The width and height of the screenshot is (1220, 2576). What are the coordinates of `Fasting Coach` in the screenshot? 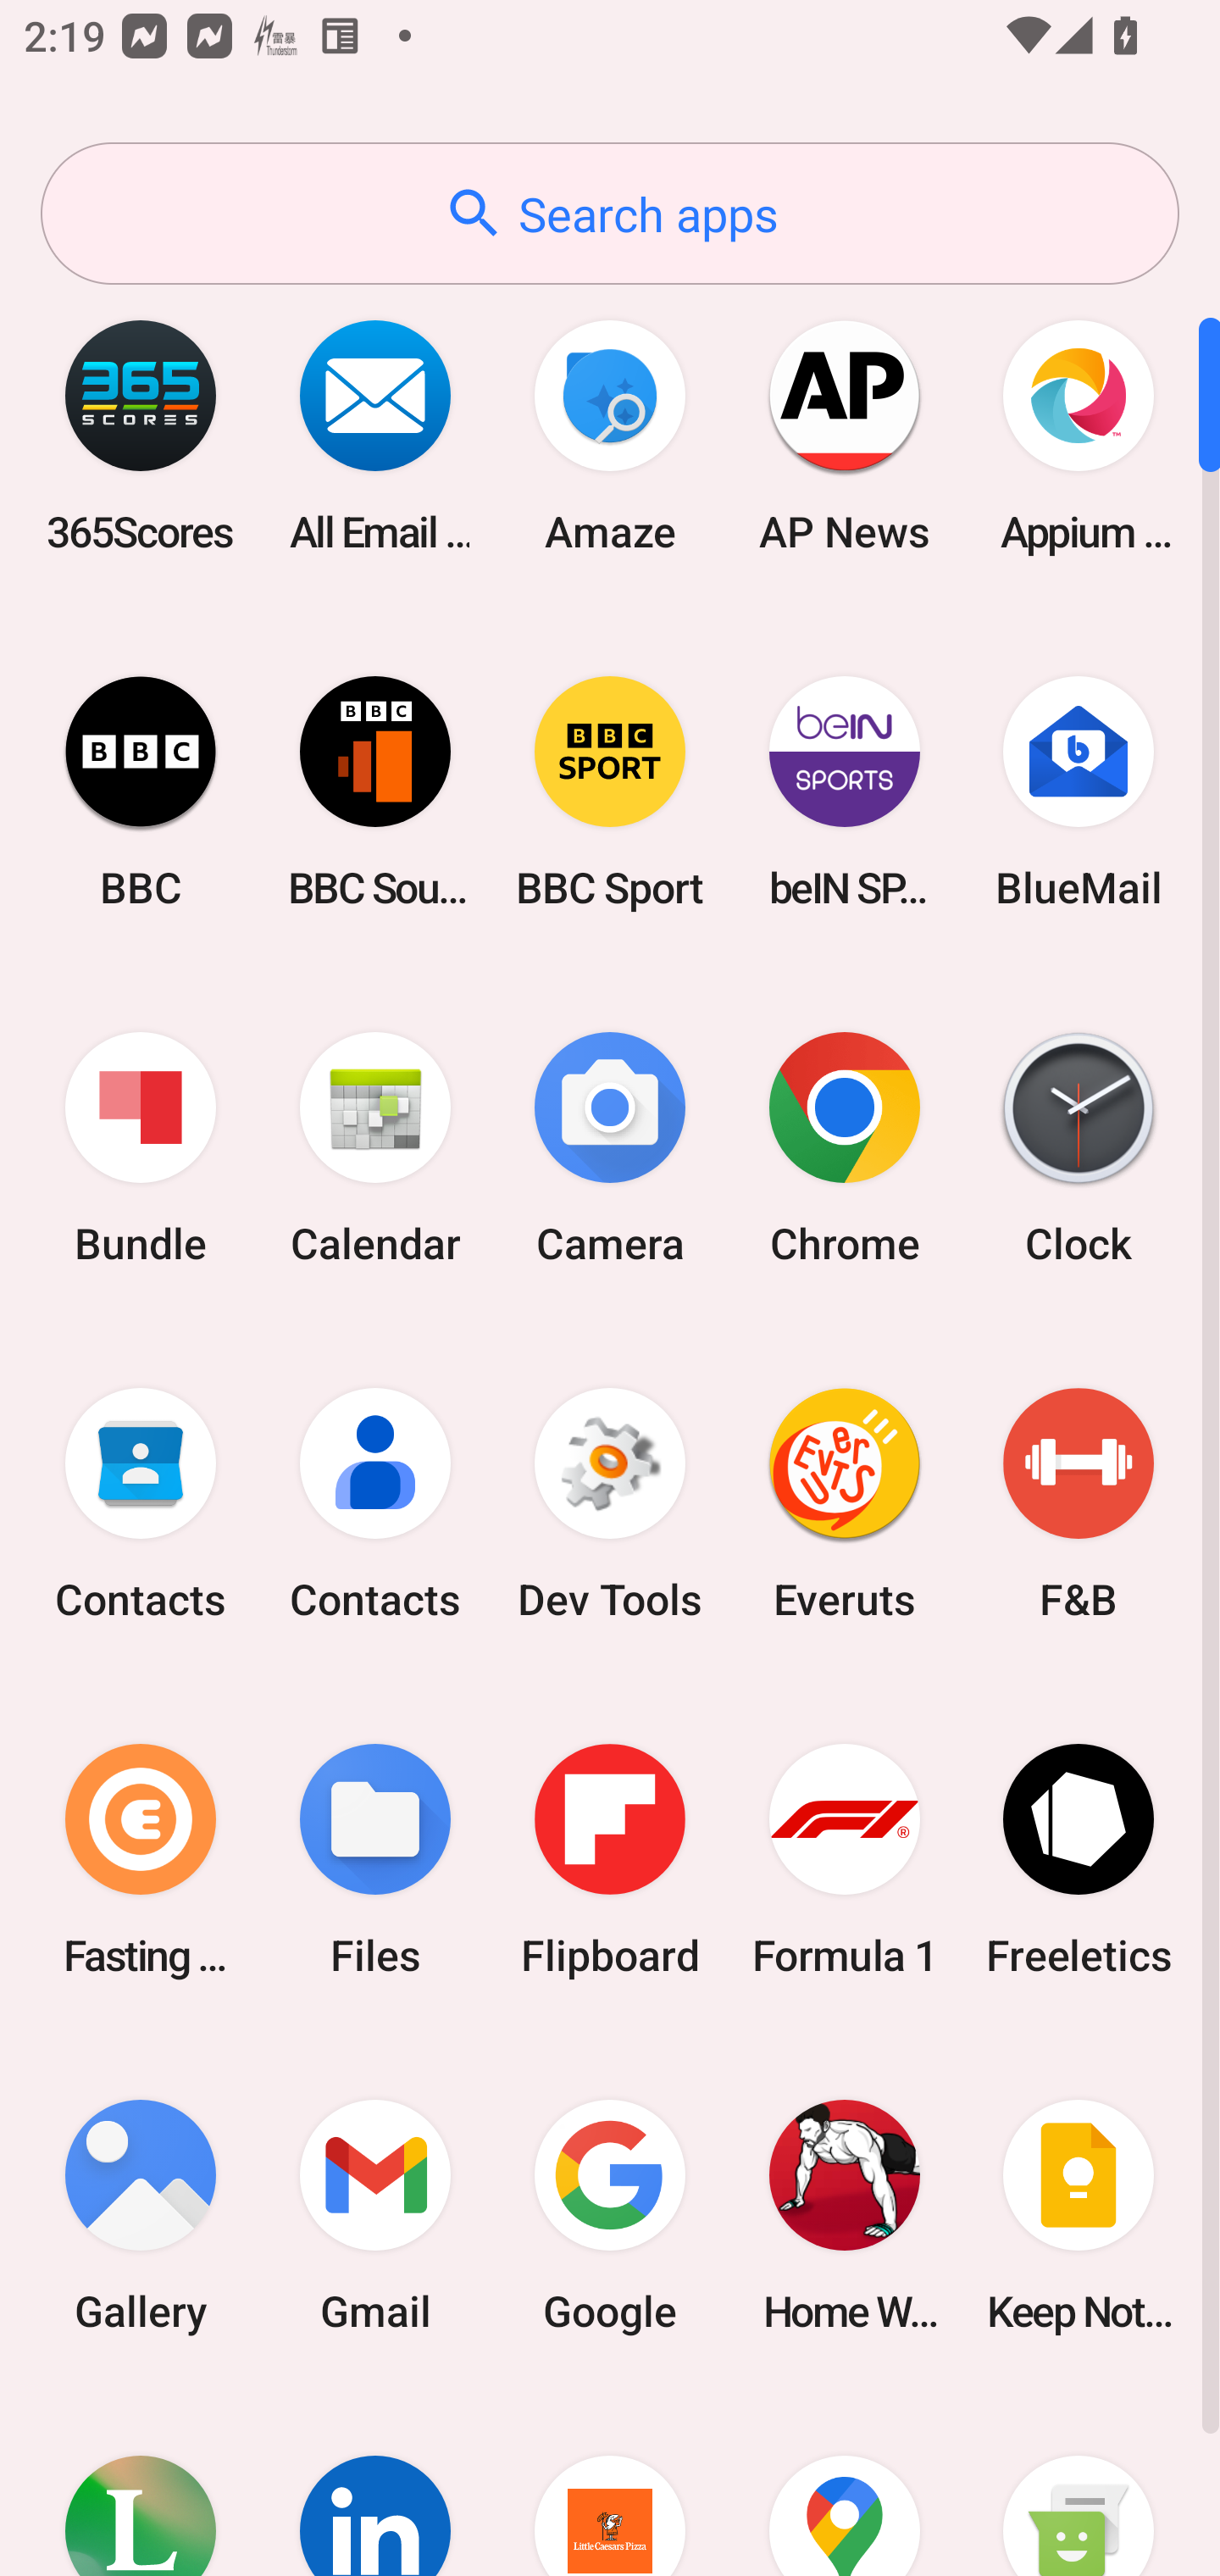 It's located at (141, 1859).